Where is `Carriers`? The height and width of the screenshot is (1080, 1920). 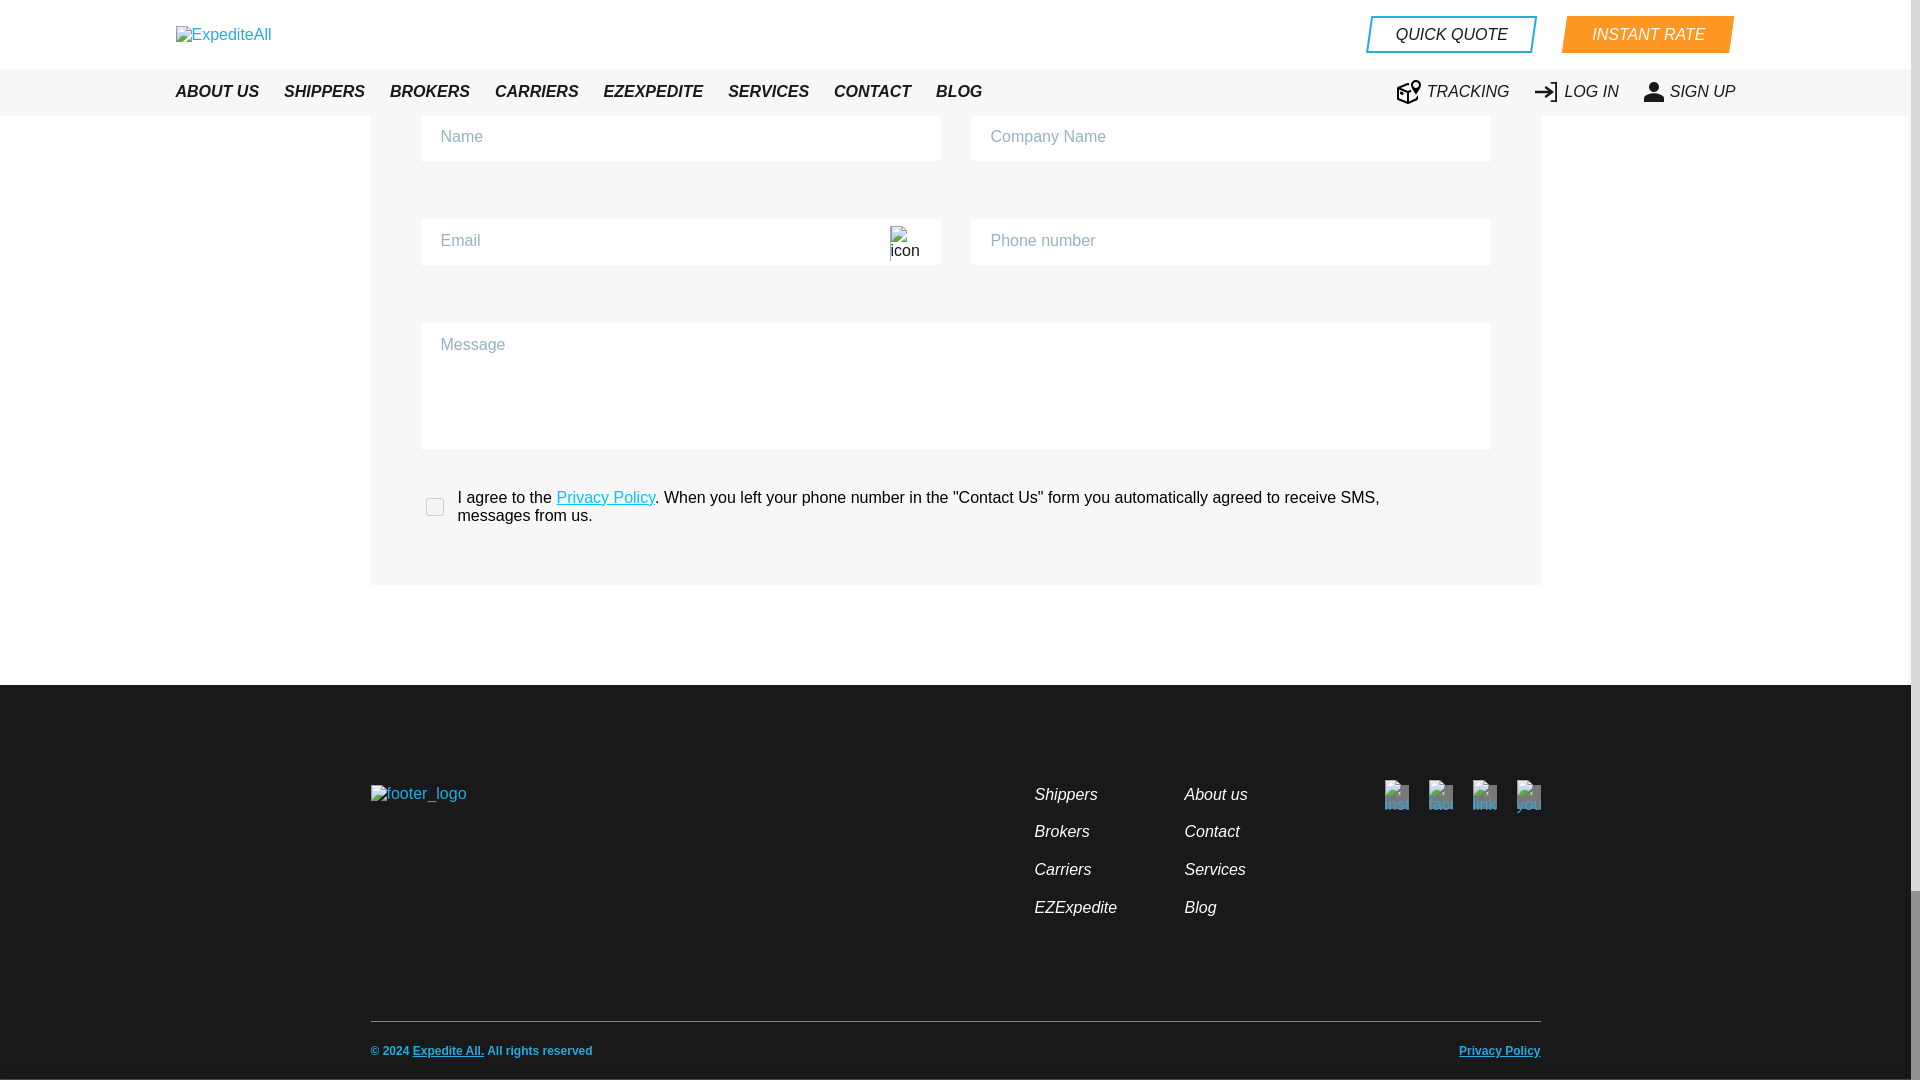 Carriers is located at coordinates (1062, 869).